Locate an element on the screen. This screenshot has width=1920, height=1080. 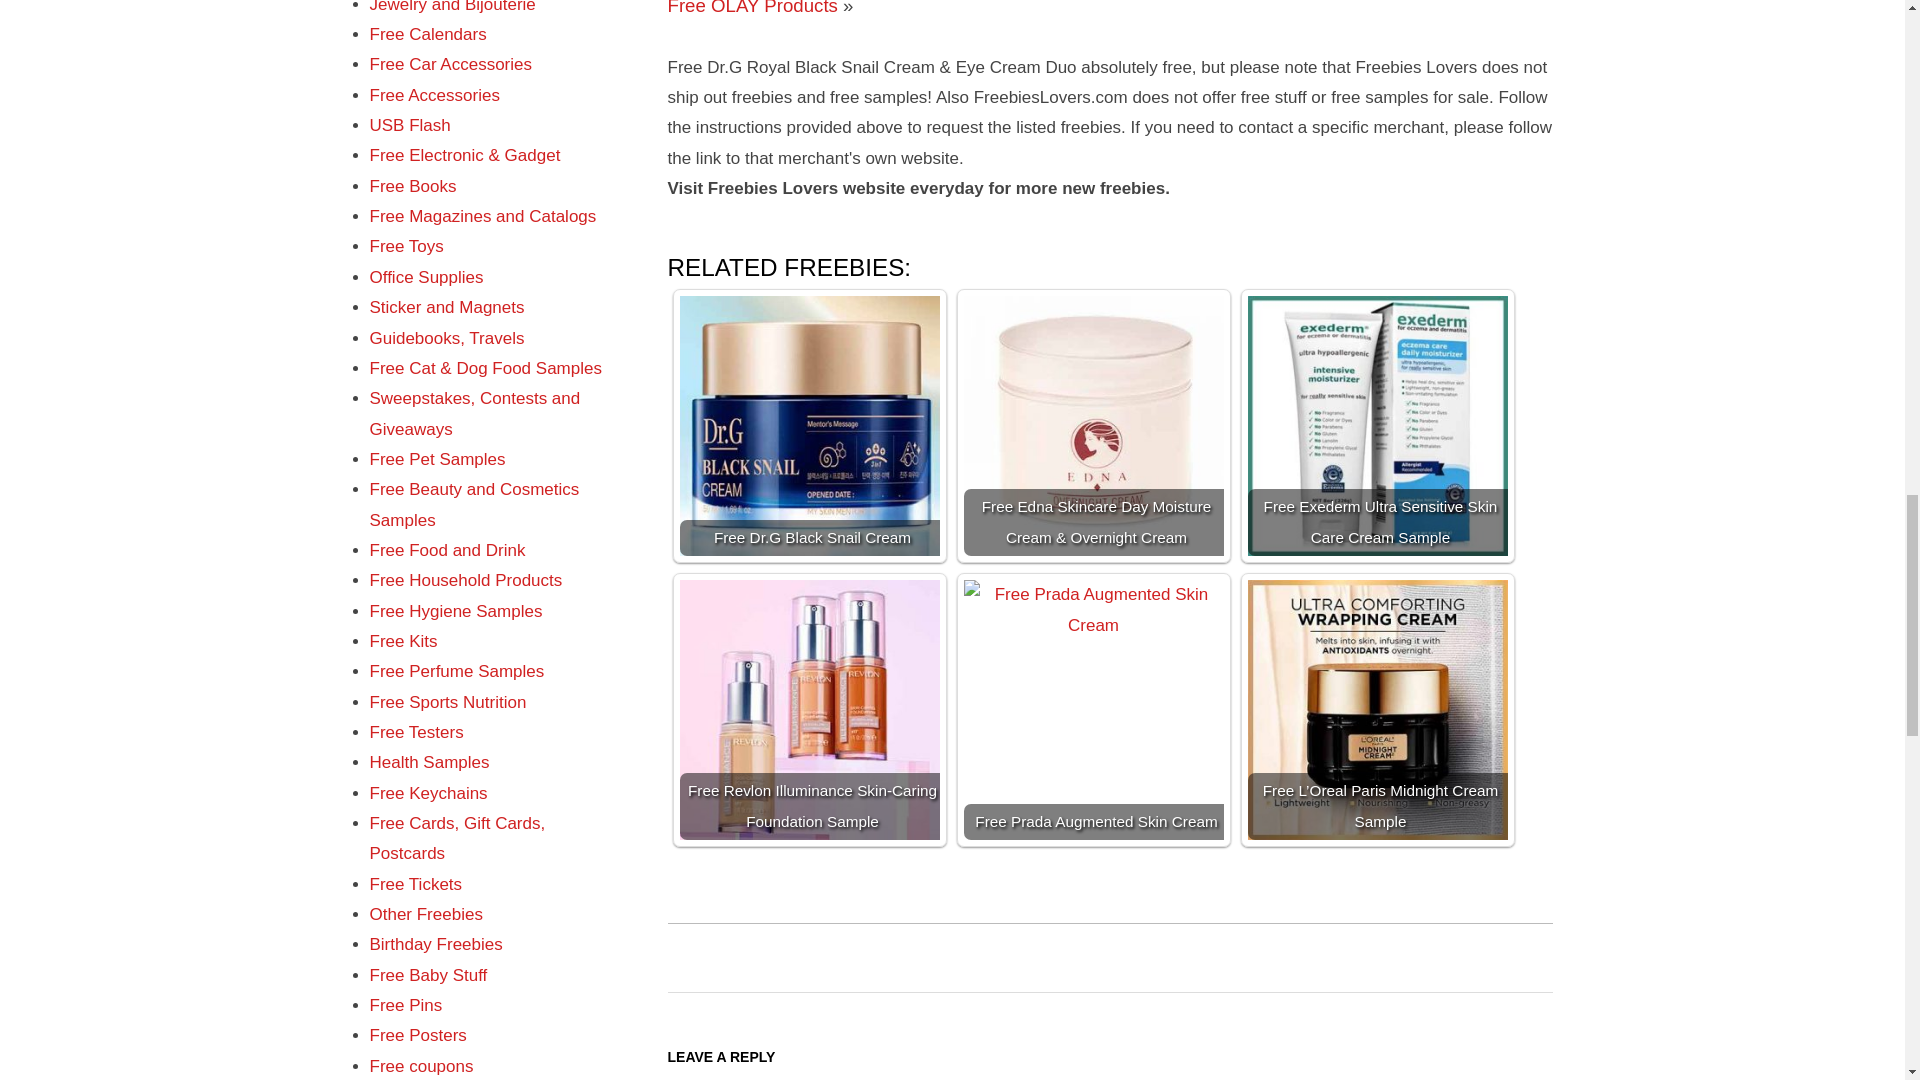
Free Car Accessories is located at coordinates (452, 64).